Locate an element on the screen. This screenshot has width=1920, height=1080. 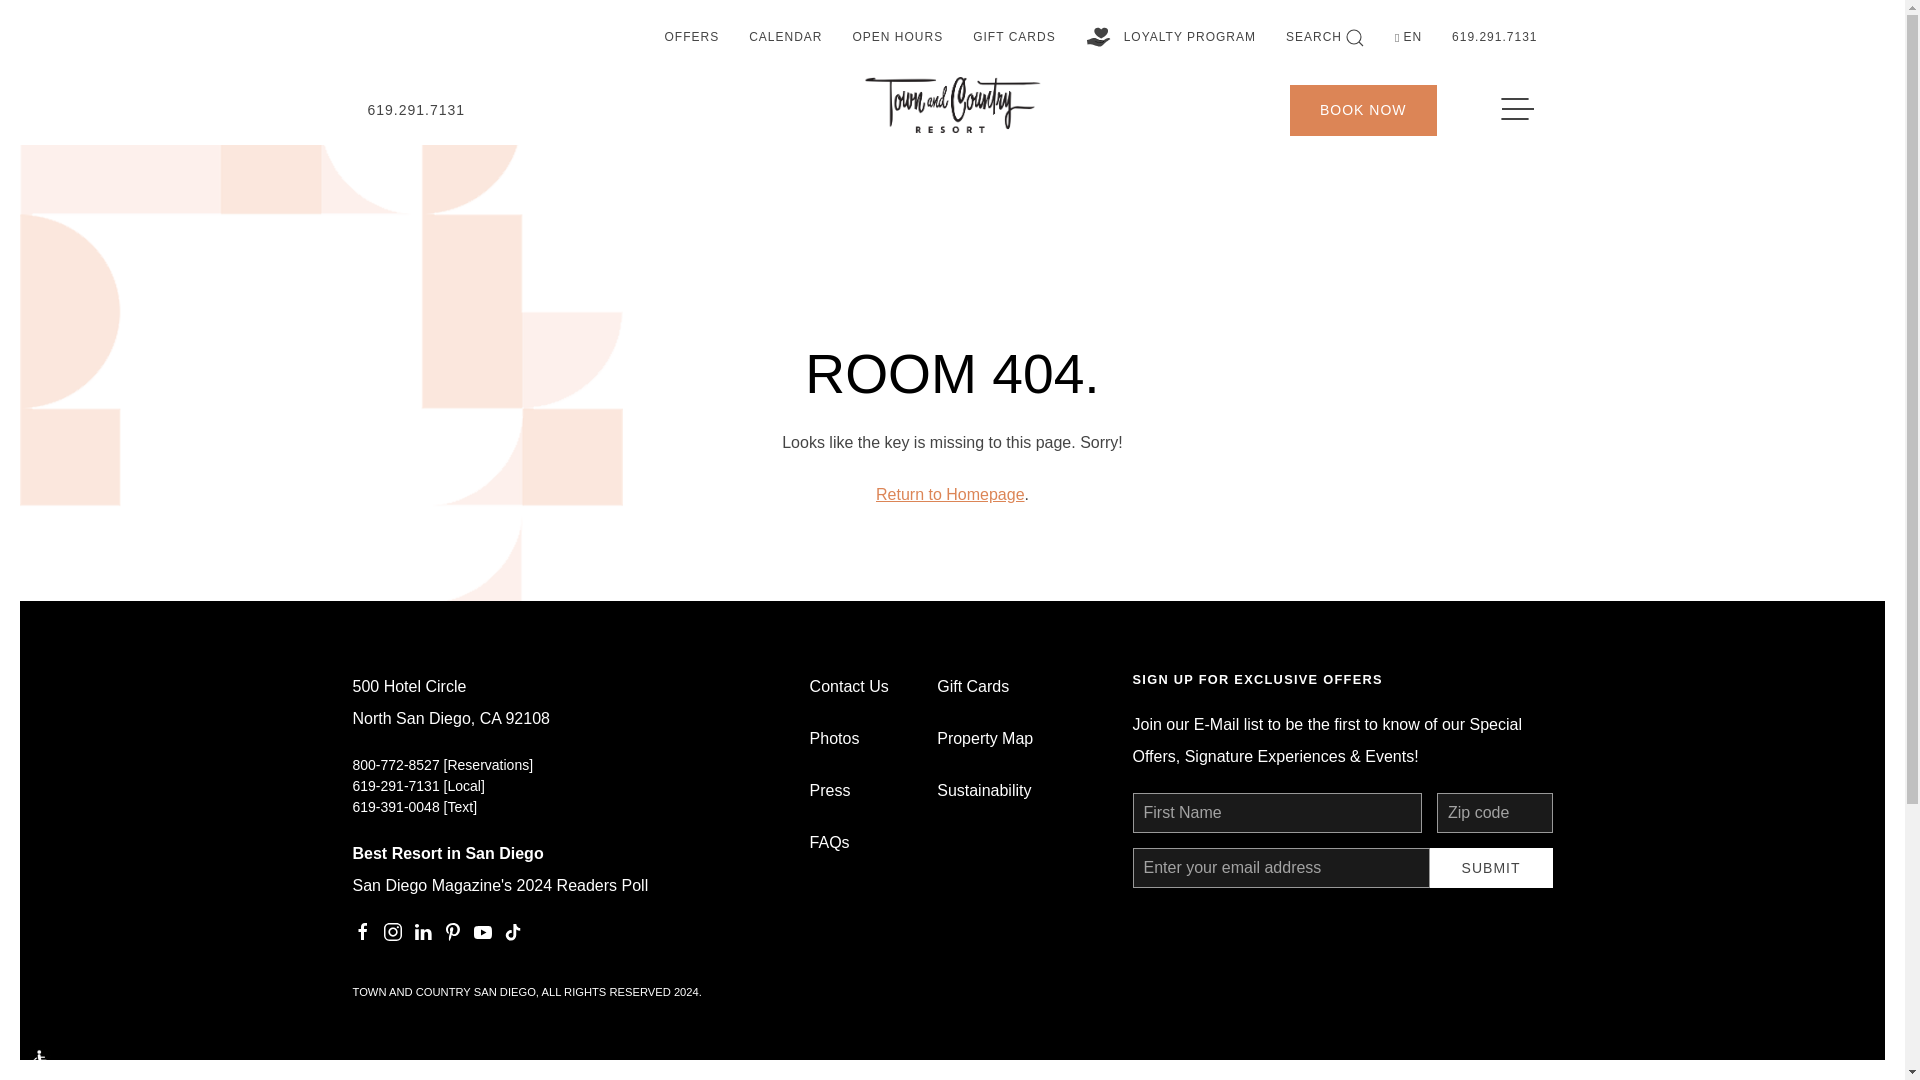
GIFT CARDS is located at coordinates (1014, 38).